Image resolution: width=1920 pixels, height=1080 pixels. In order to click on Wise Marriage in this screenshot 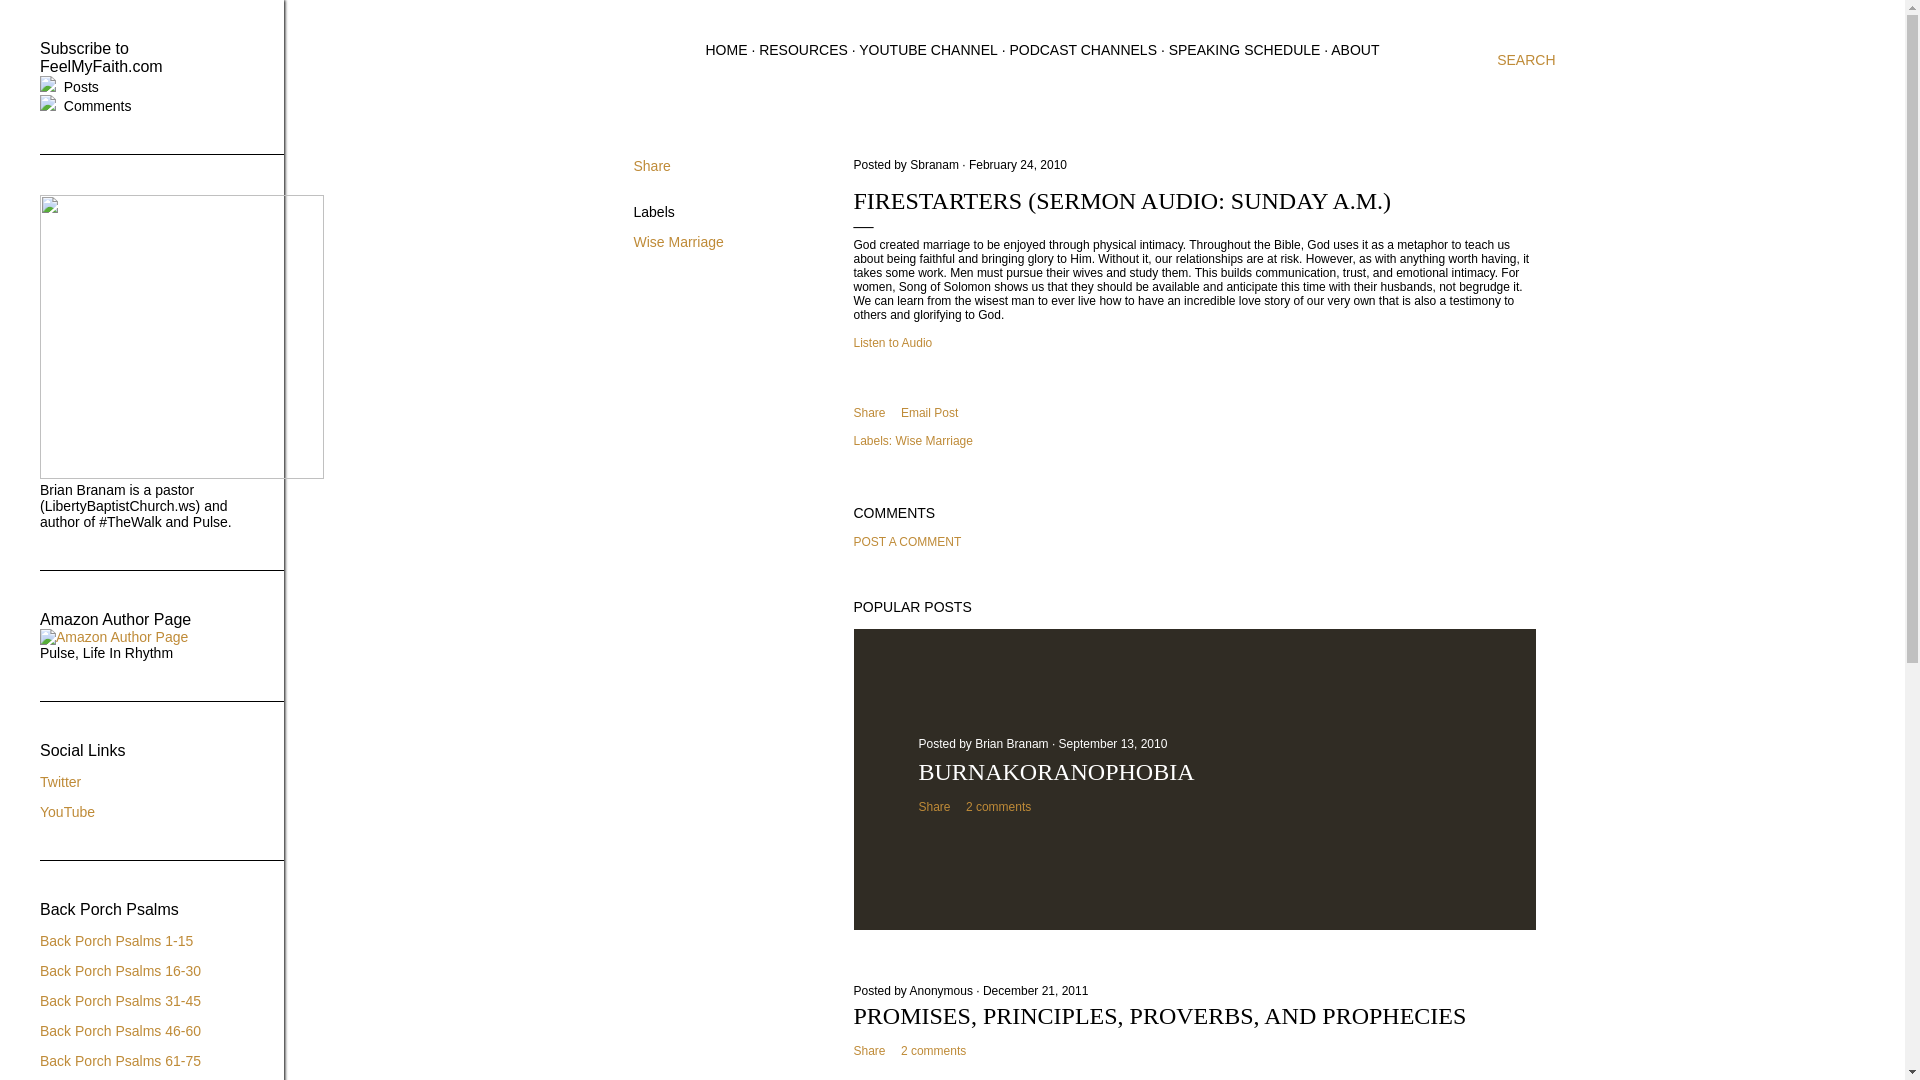, I will do `click(678, 242)`.